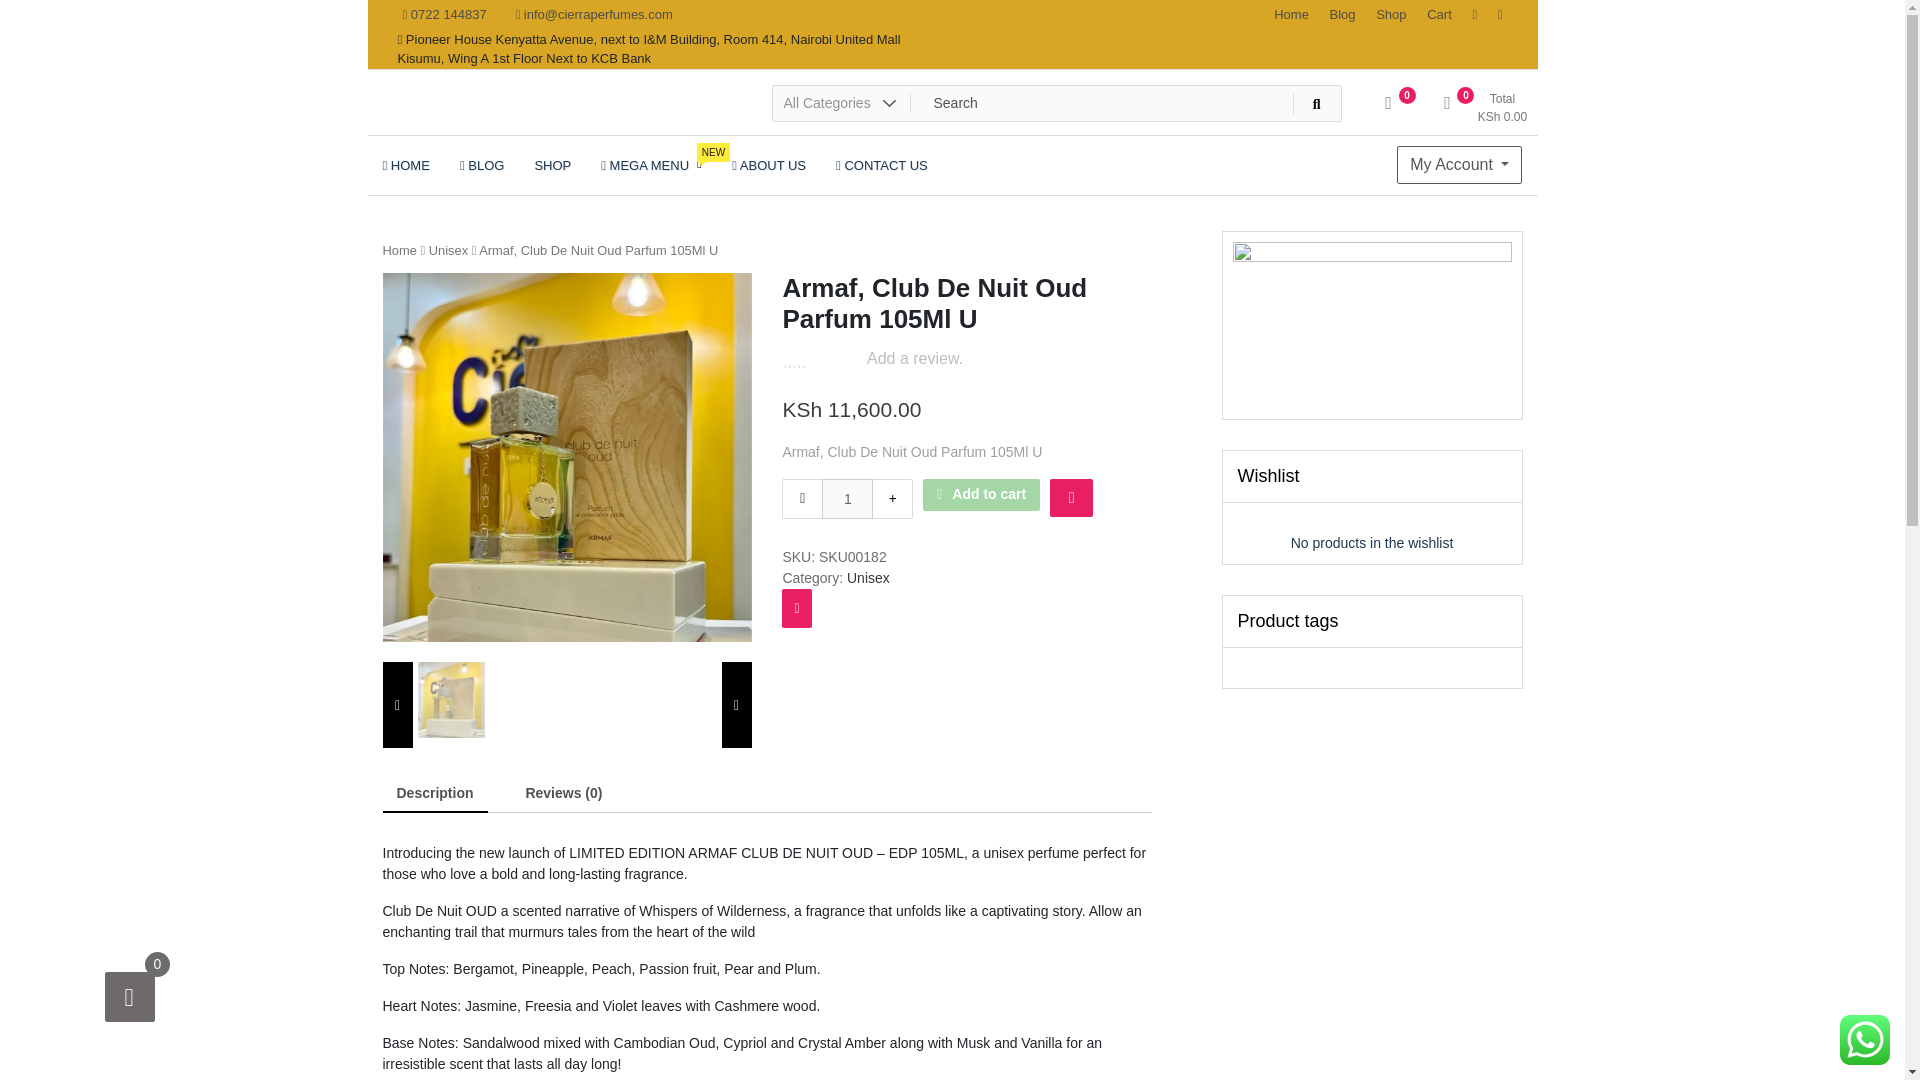 This screenshot has height=1080, width=1920. What do you see at coordinates (448, 250) in the screenshot?
I see `Shop` at bounding box center [448, 250].